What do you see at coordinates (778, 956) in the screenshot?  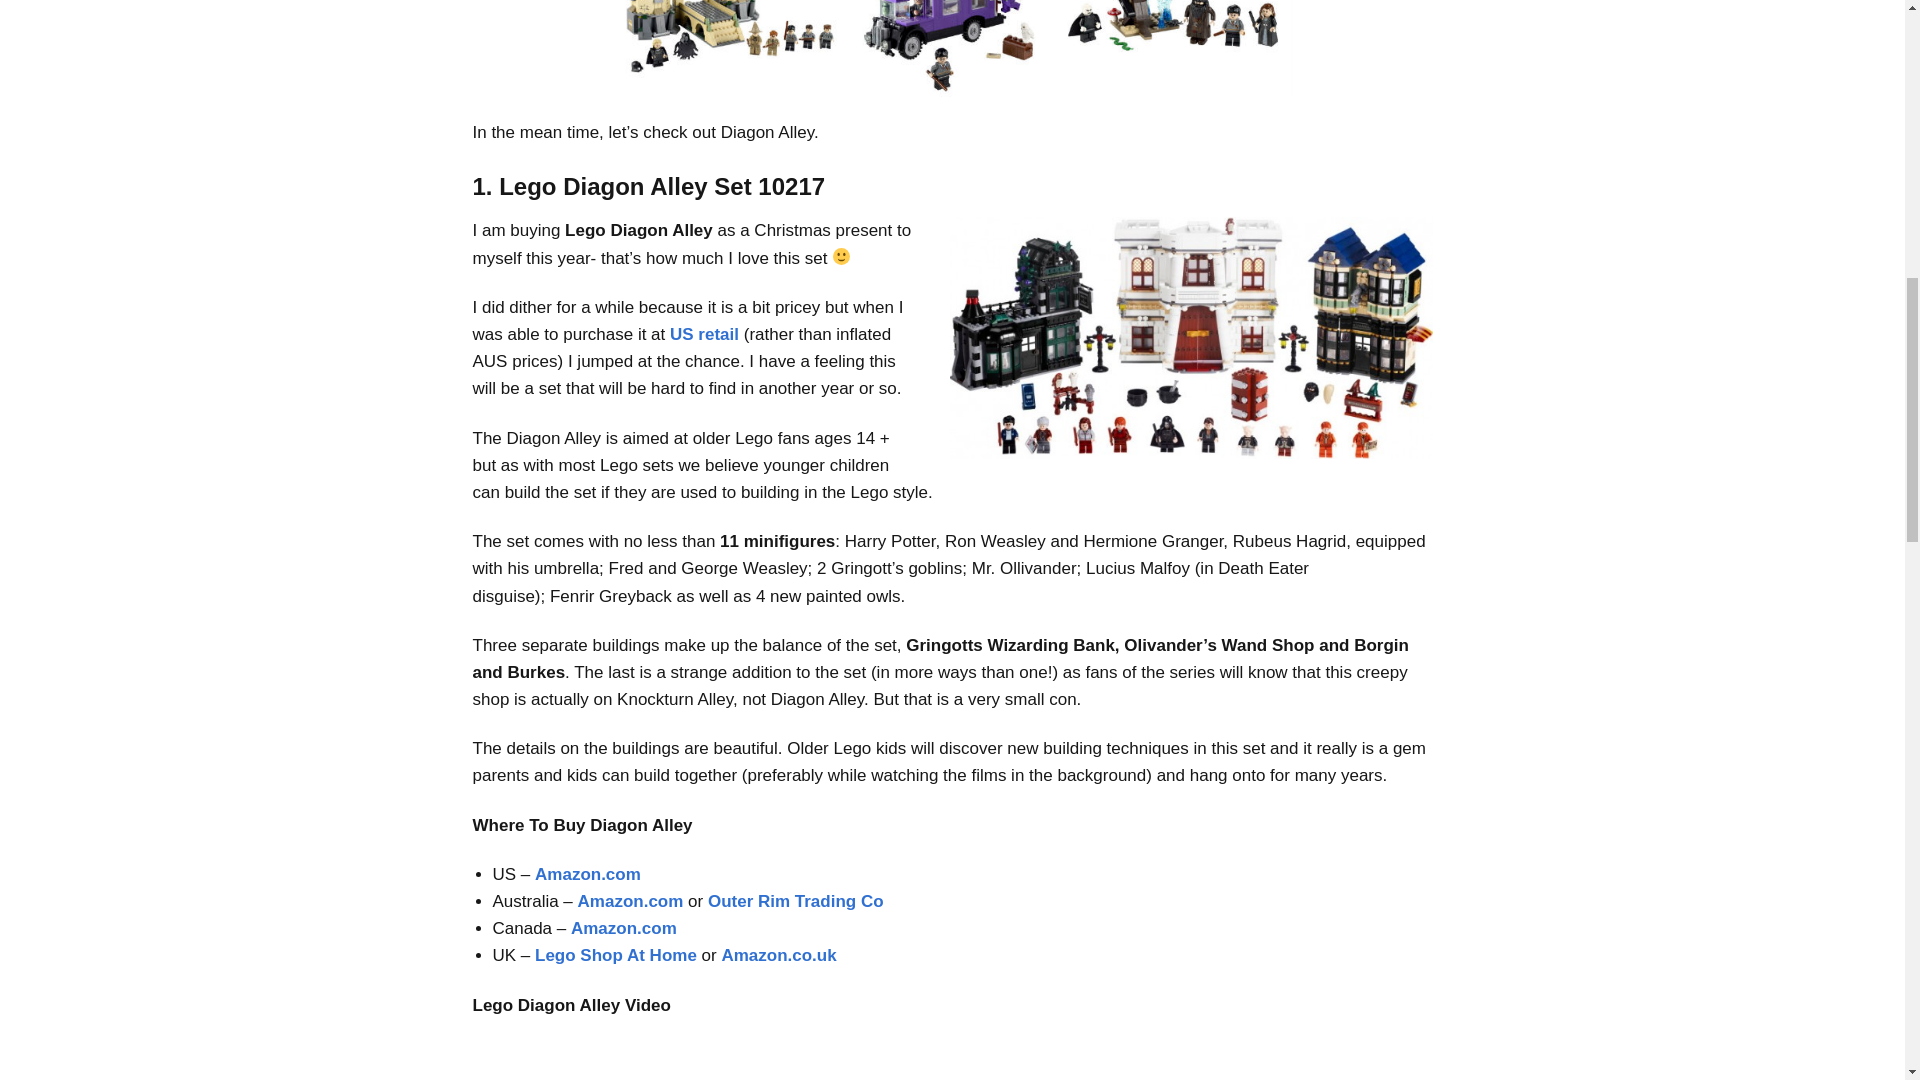 I see `Amazon.co.uk` at bounding box center [778, 956].